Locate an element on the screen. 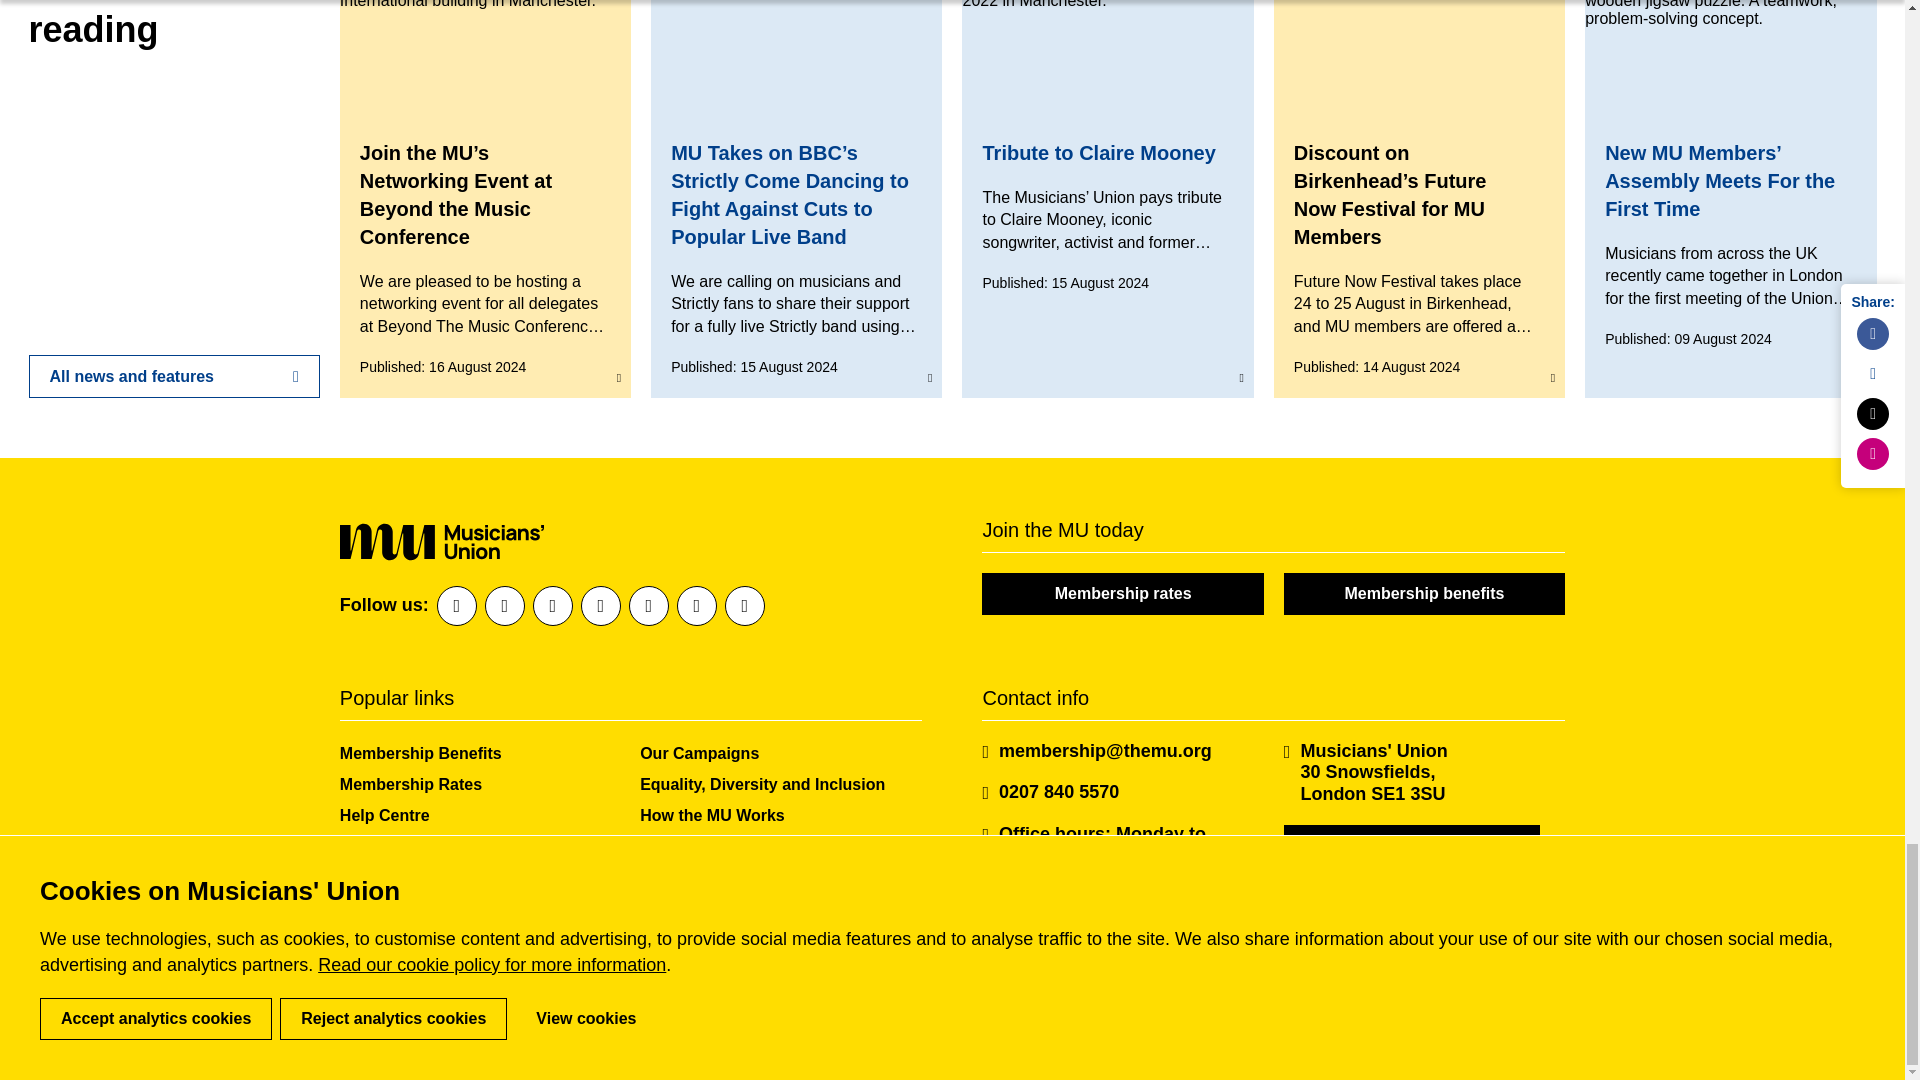 This screenshot has height=1080, width=1920. X is located at coordinates (552, 606).